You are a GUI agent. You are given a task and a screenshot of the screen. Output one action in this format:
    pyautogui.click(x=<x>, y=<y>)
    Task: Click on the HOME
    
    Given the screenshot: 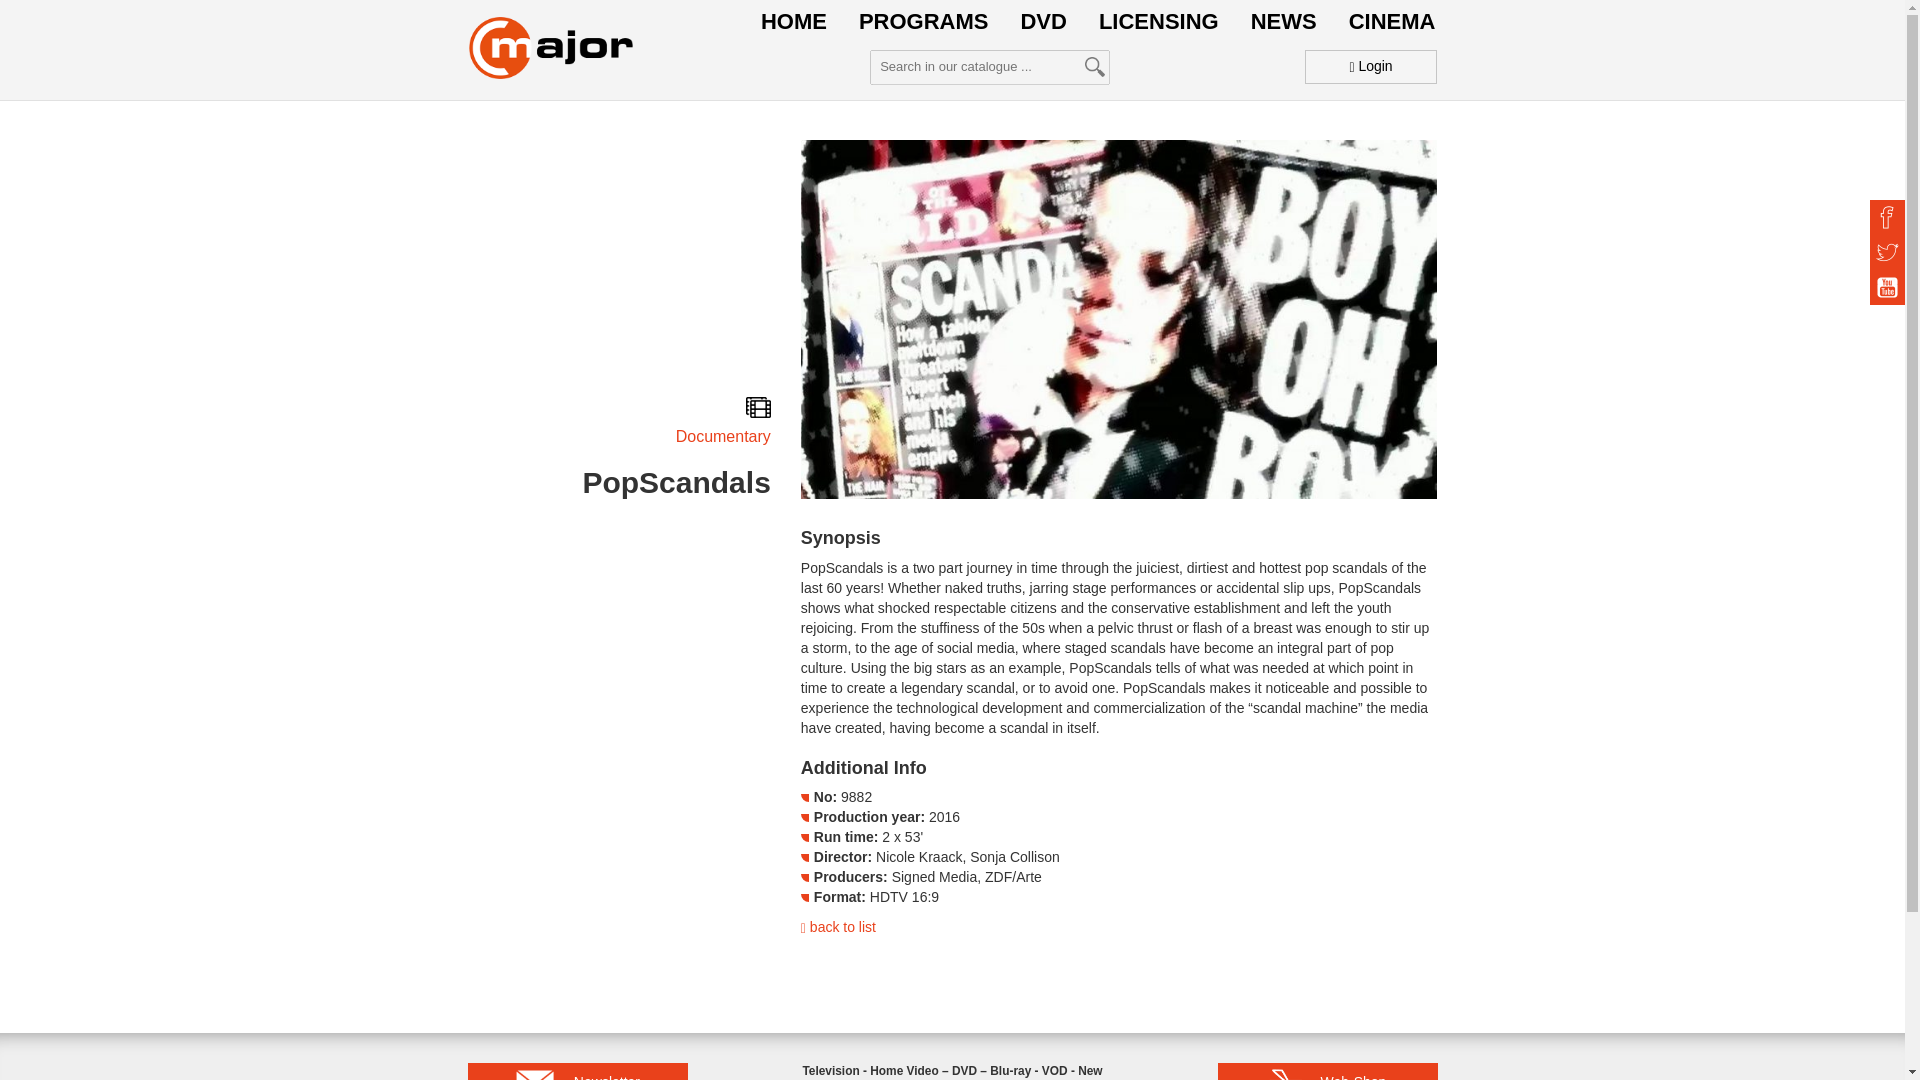 What is the action you would take?
    pyautogui.click(x=794, y=23)
    